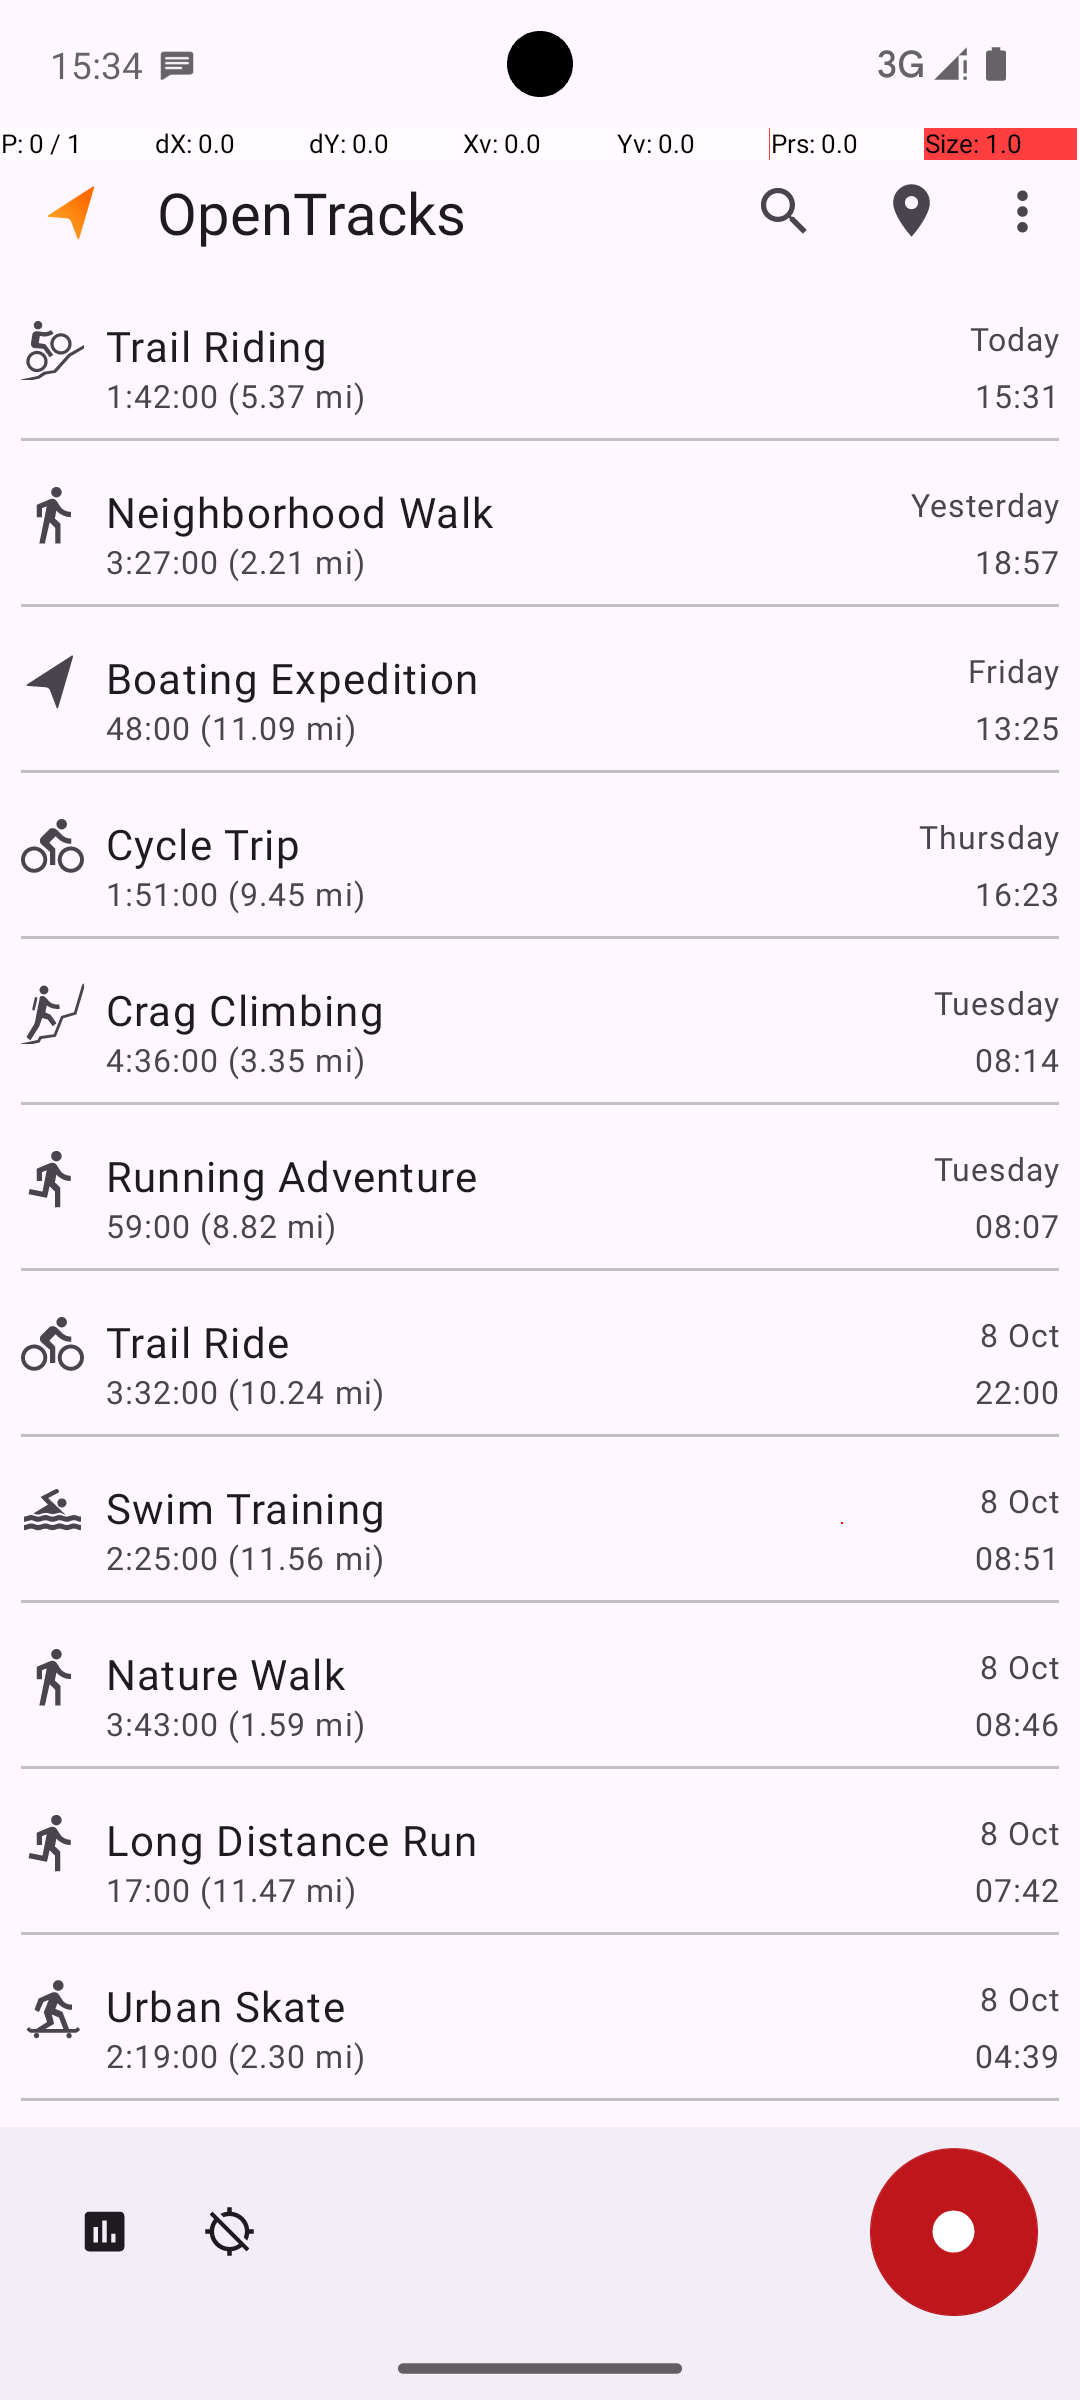 The height and width of the screenshot is (2400, 1080). I want to click on Neighborhood Walk, so click(300, 512).